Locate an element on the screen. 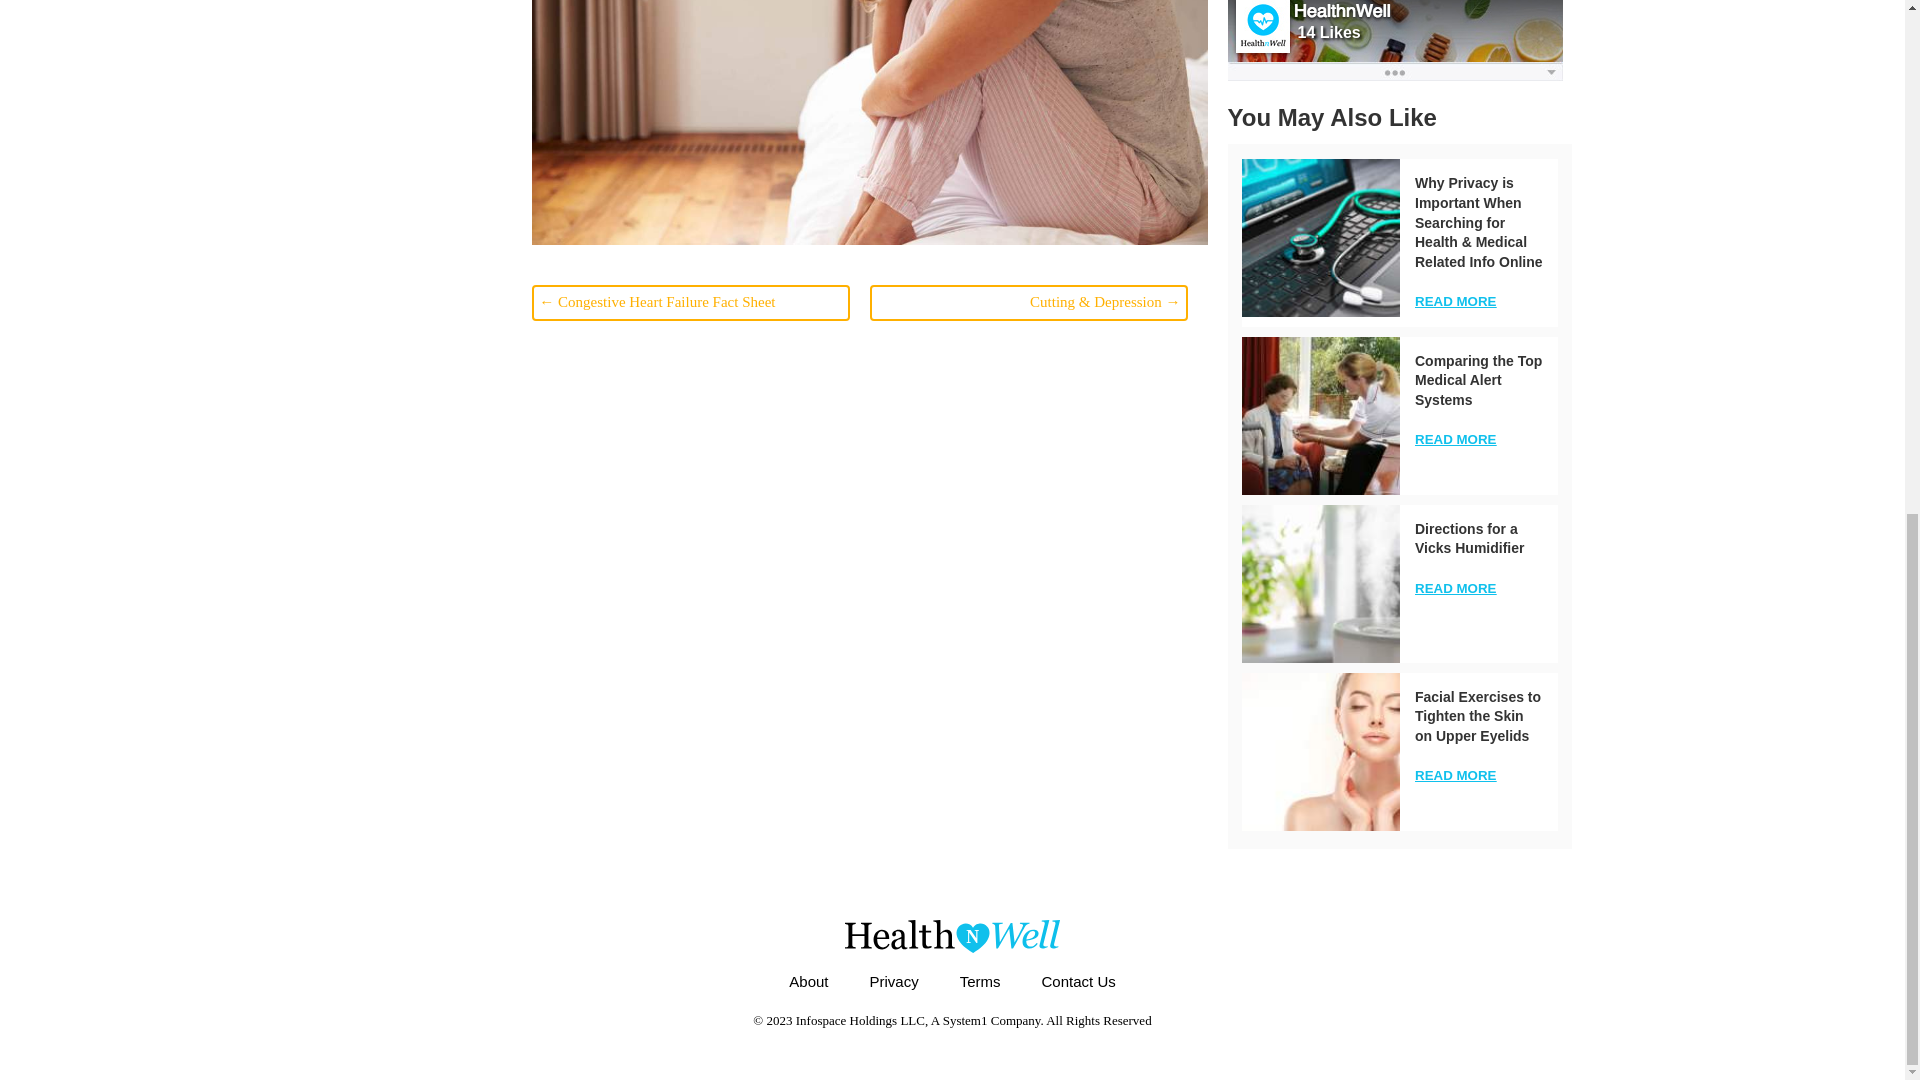 The image size is (1920, 1080). Comparing the Top Medical Alert Systems is located at coordinates (1478, 380).